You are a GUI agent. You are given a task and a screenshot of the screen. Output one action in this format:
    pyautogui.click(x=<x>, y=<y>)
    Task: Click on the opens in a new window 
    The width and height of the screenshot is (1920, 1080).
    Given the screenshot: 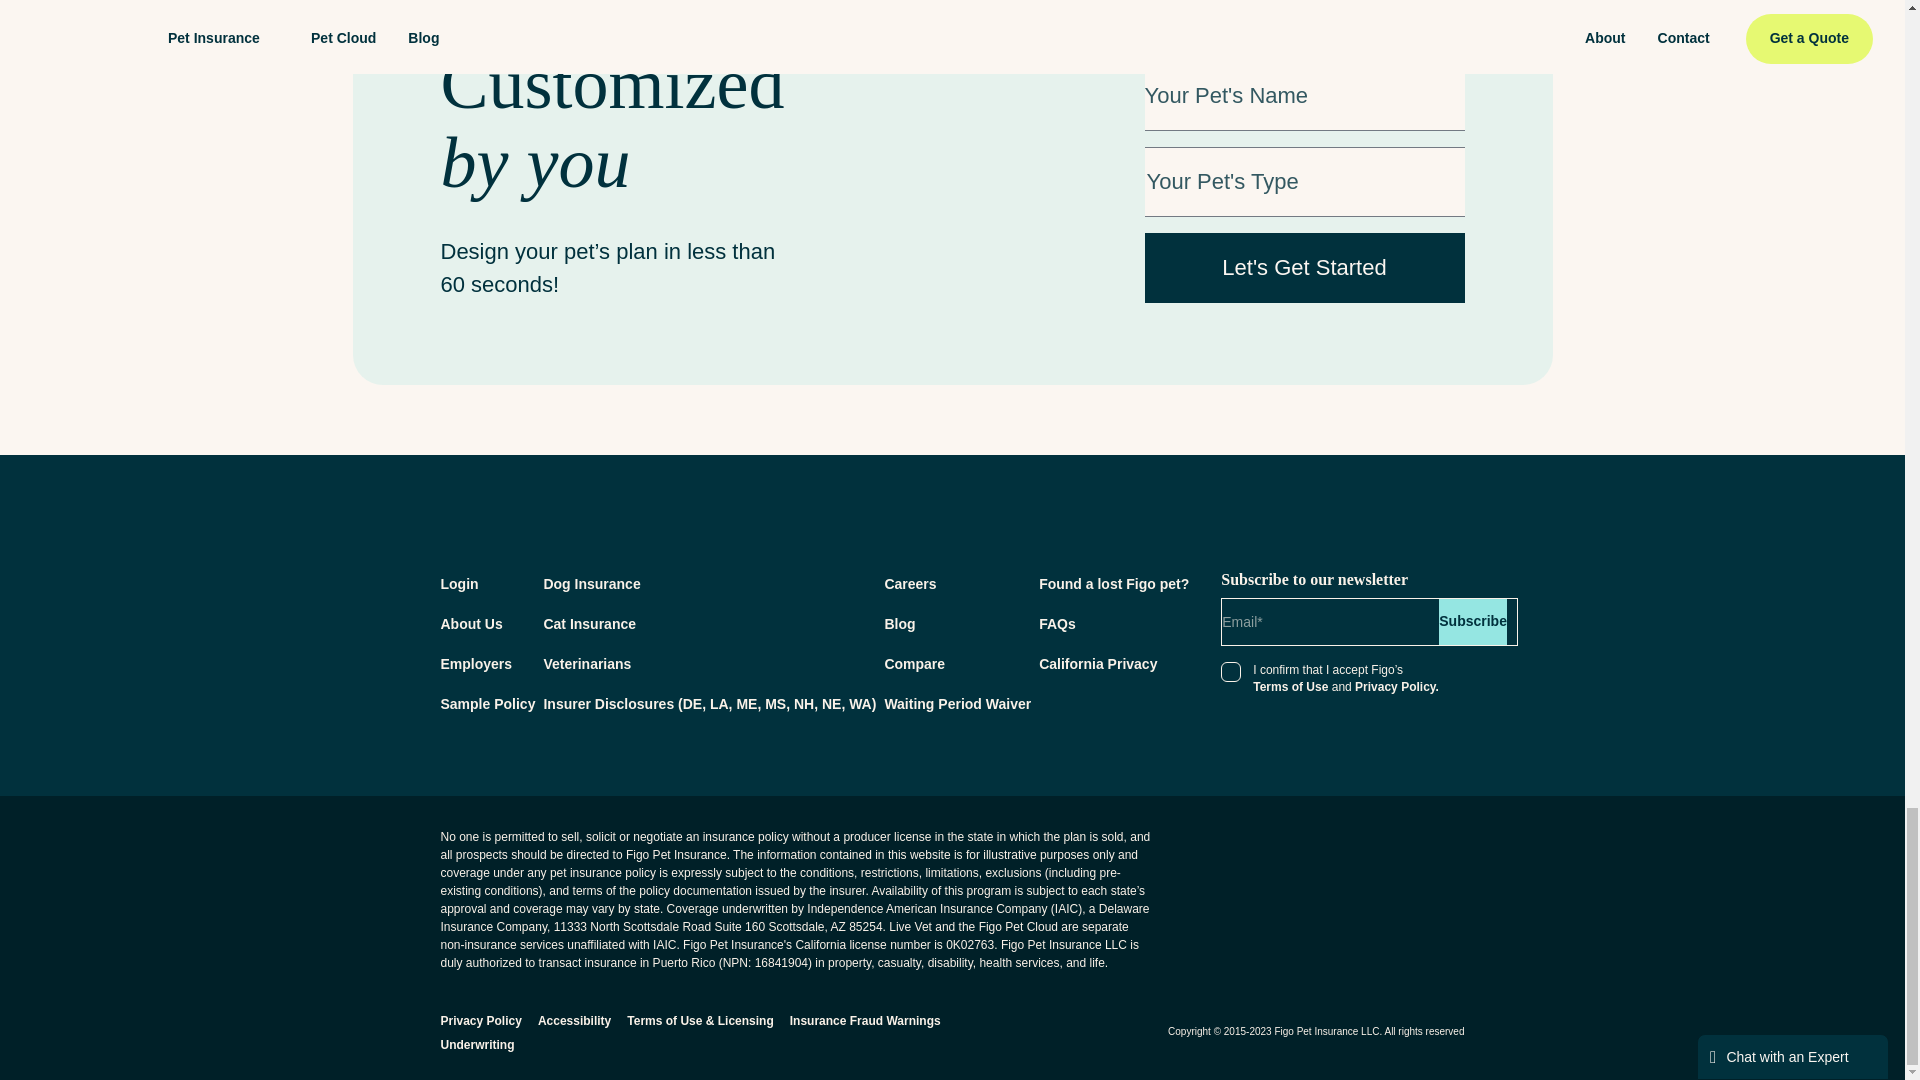 What is the action you would take?
    pyautogui.click(x=1392, y=852)
    